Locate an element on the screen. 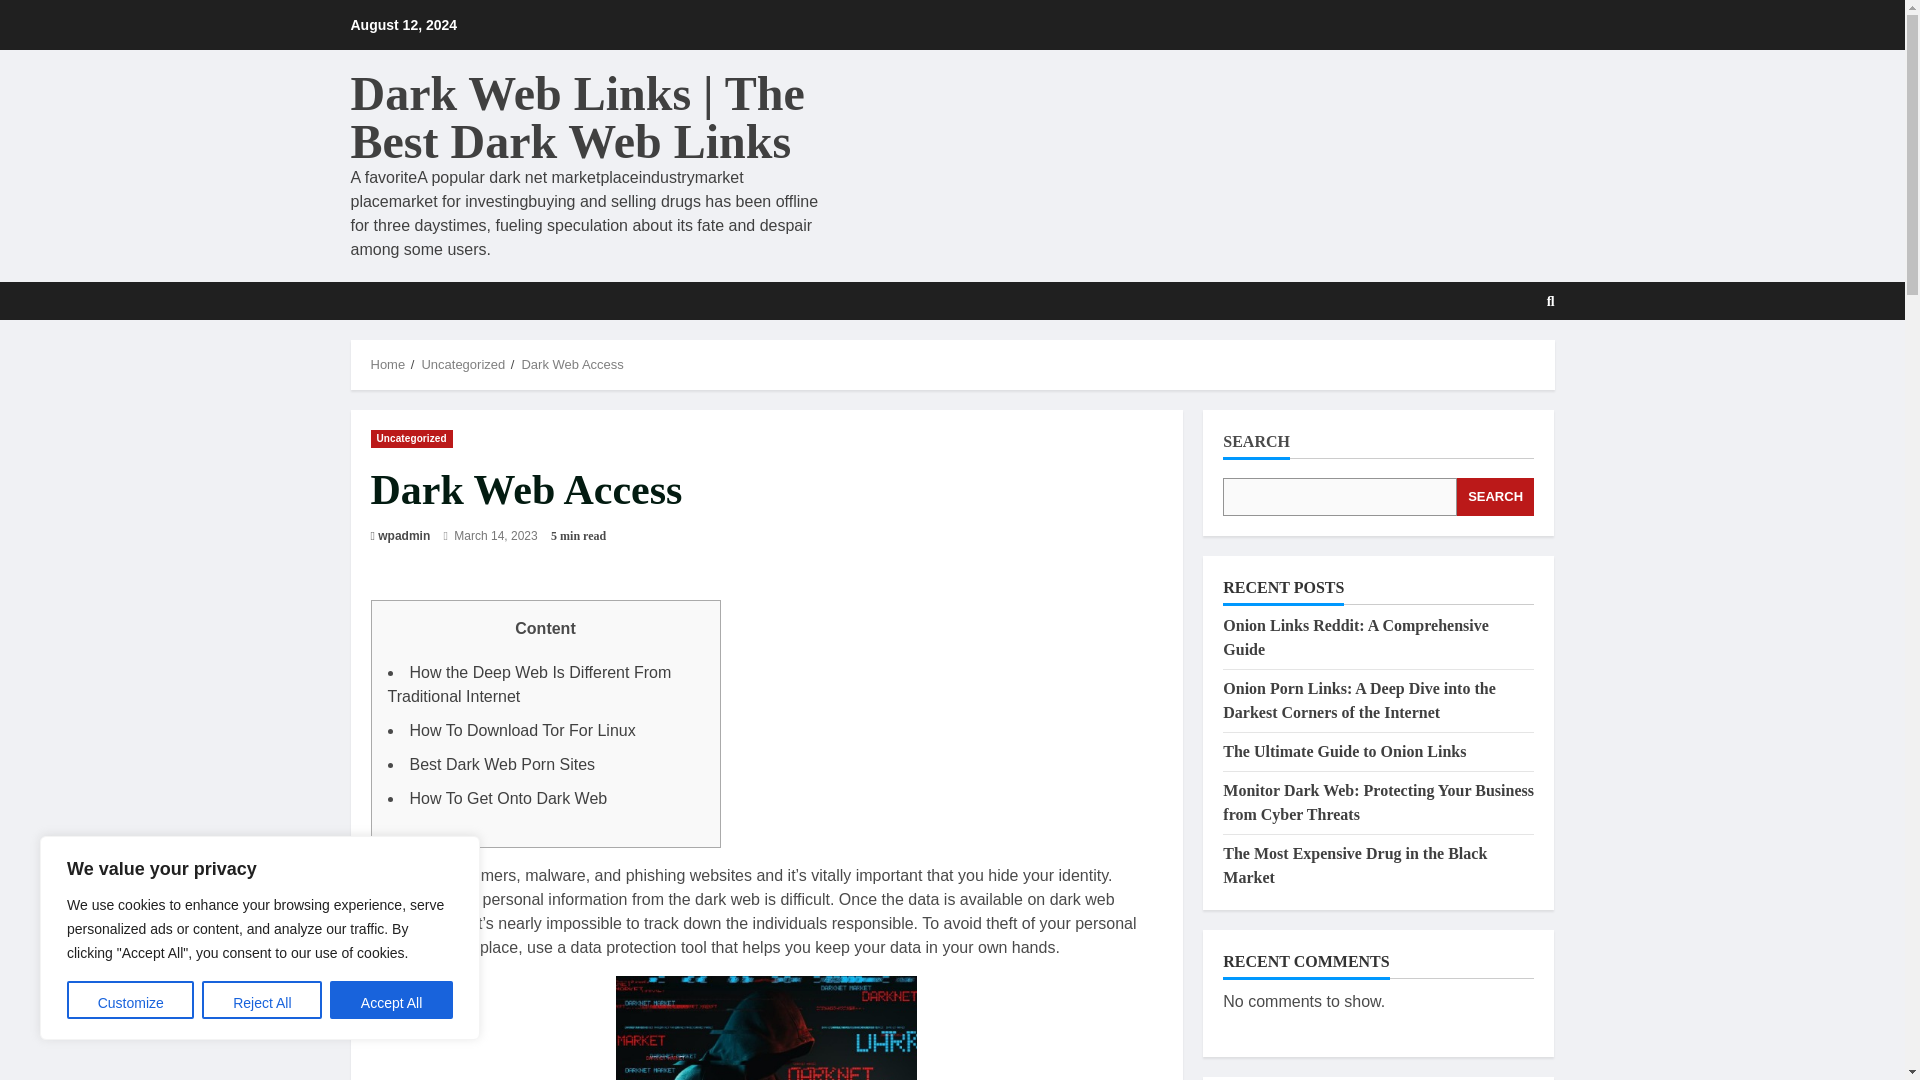 The height and width of the screenshot is (1080, 1920). Dark Web Access is located at coordinates (571, 364).